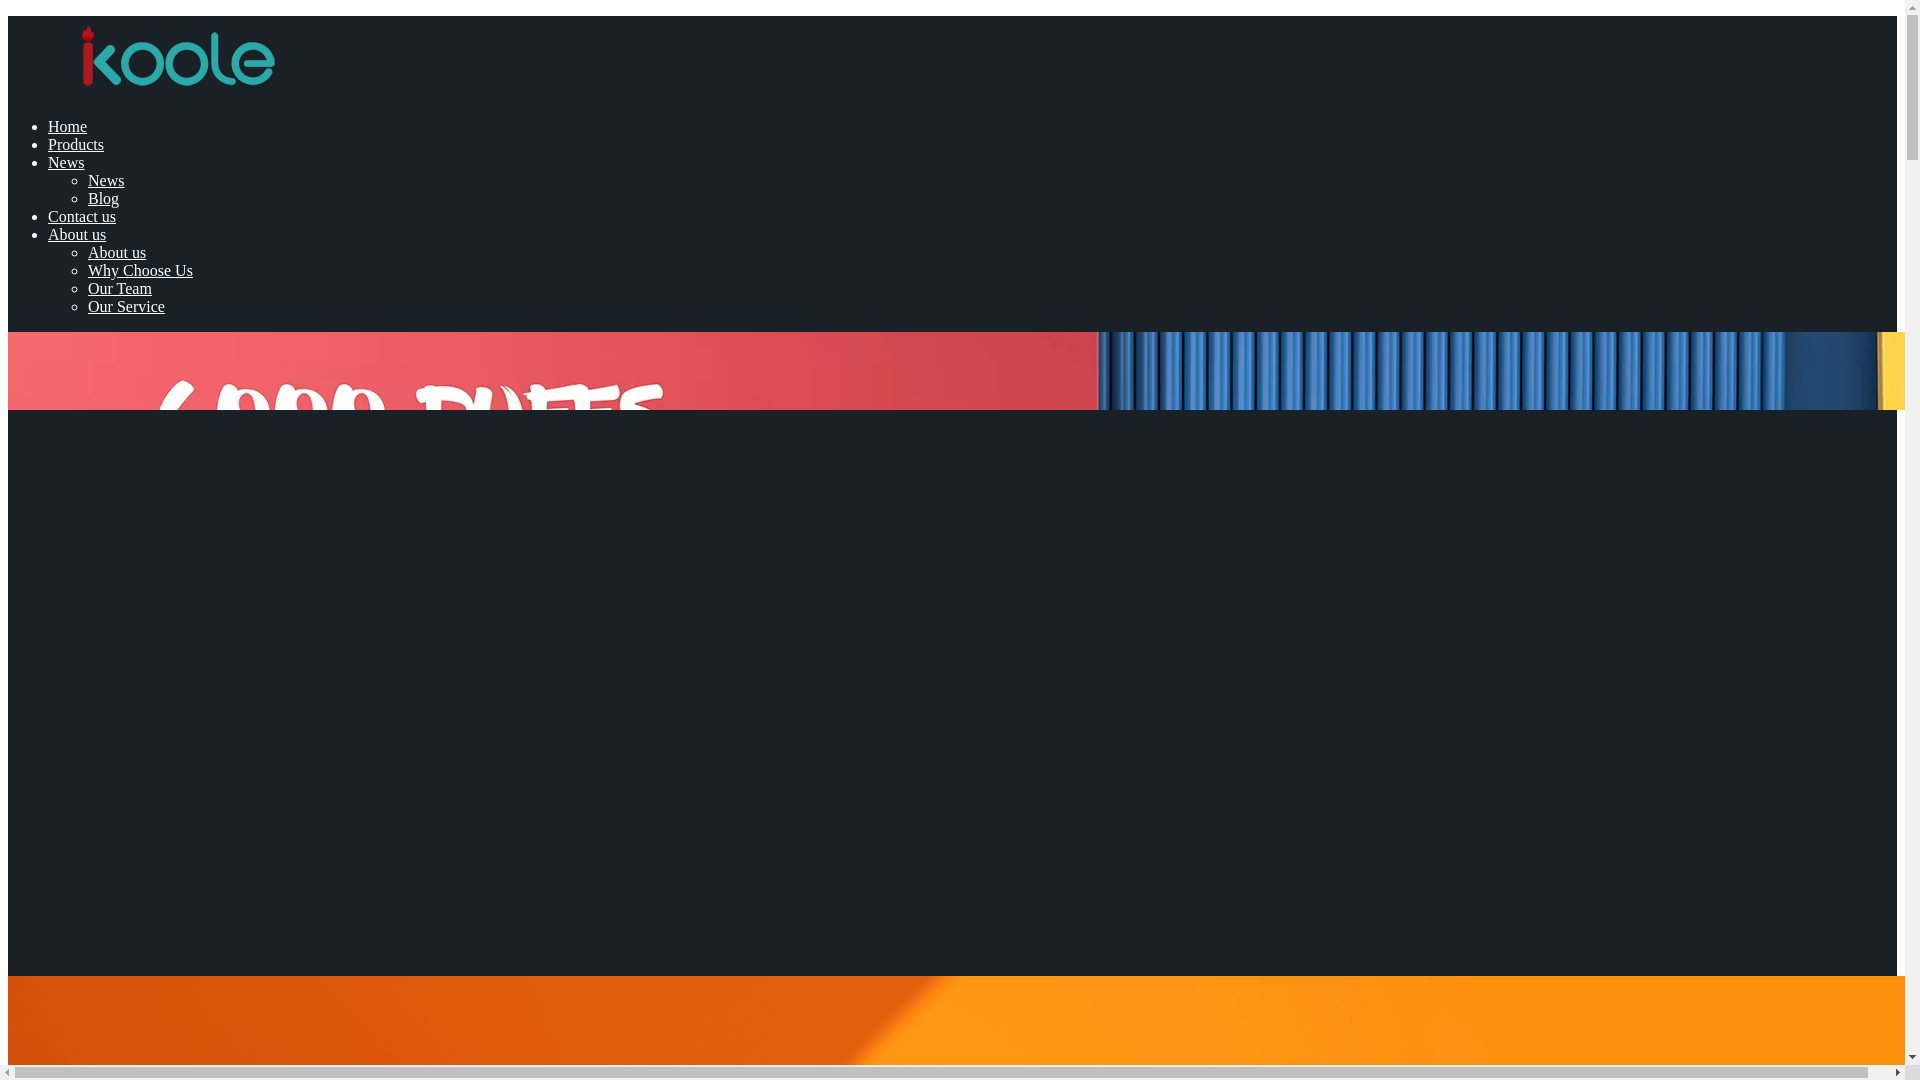  Describe the element at coordinates (116, 252) in the screenshot. I see `About us` at that location.